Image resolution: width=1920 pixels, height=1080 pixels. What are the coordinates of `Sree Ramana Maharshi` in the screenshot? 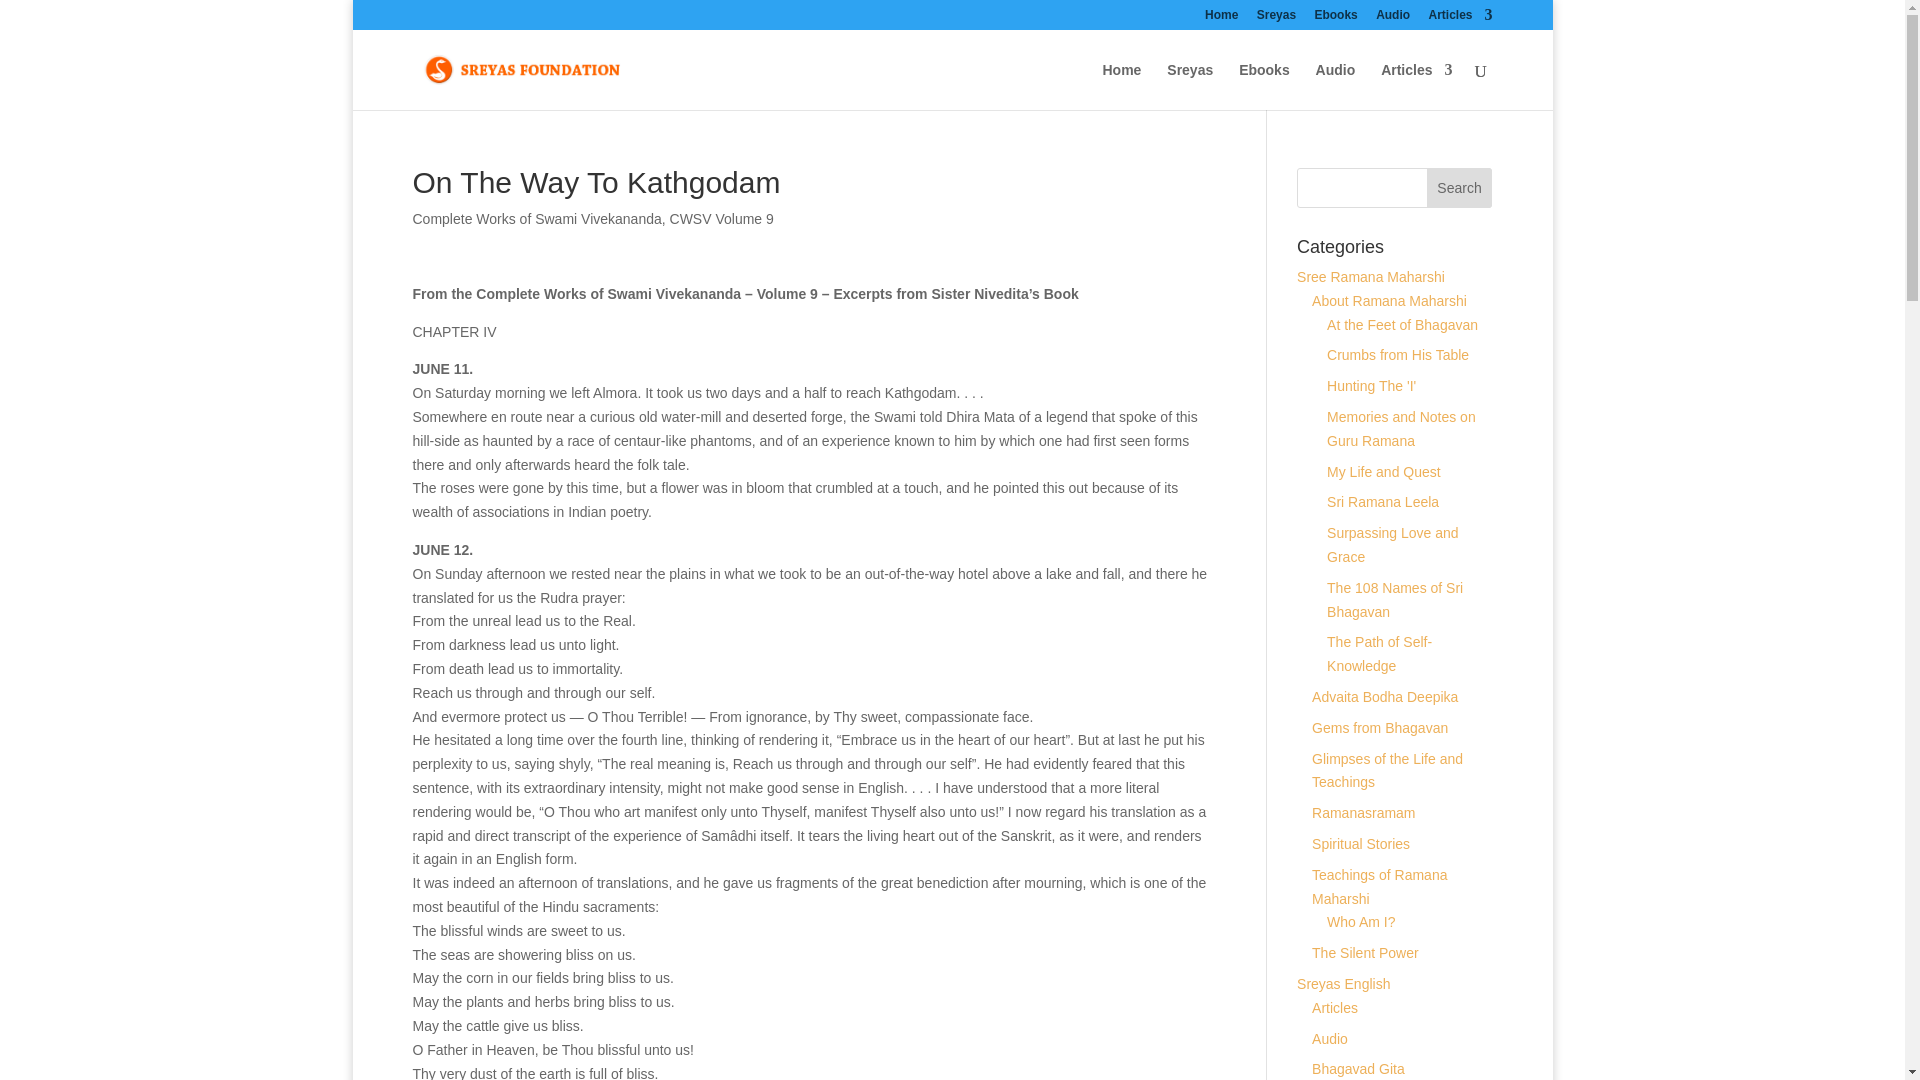 It's located at (1371, 276).